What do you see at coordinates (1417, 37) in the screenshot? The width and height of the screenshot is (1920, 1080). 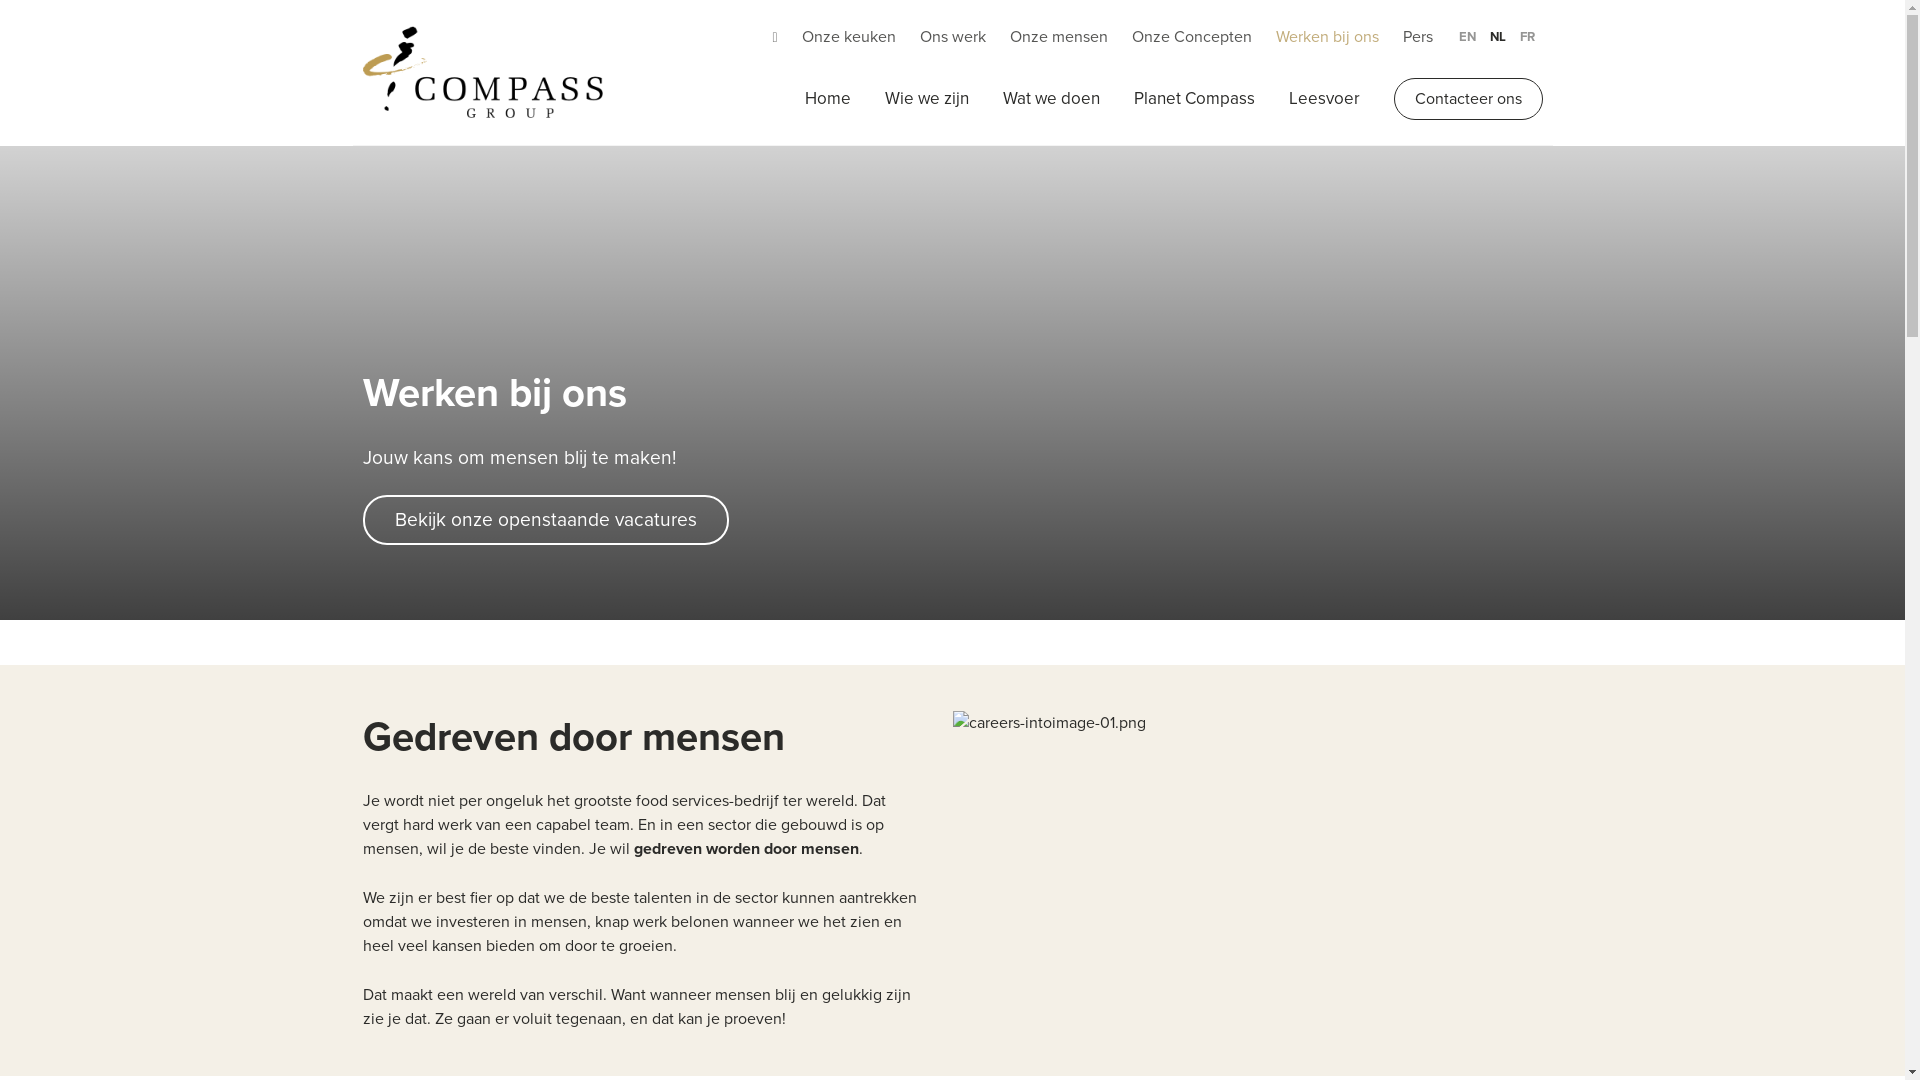 I see `Pers` at bounding box center [1417, 37].